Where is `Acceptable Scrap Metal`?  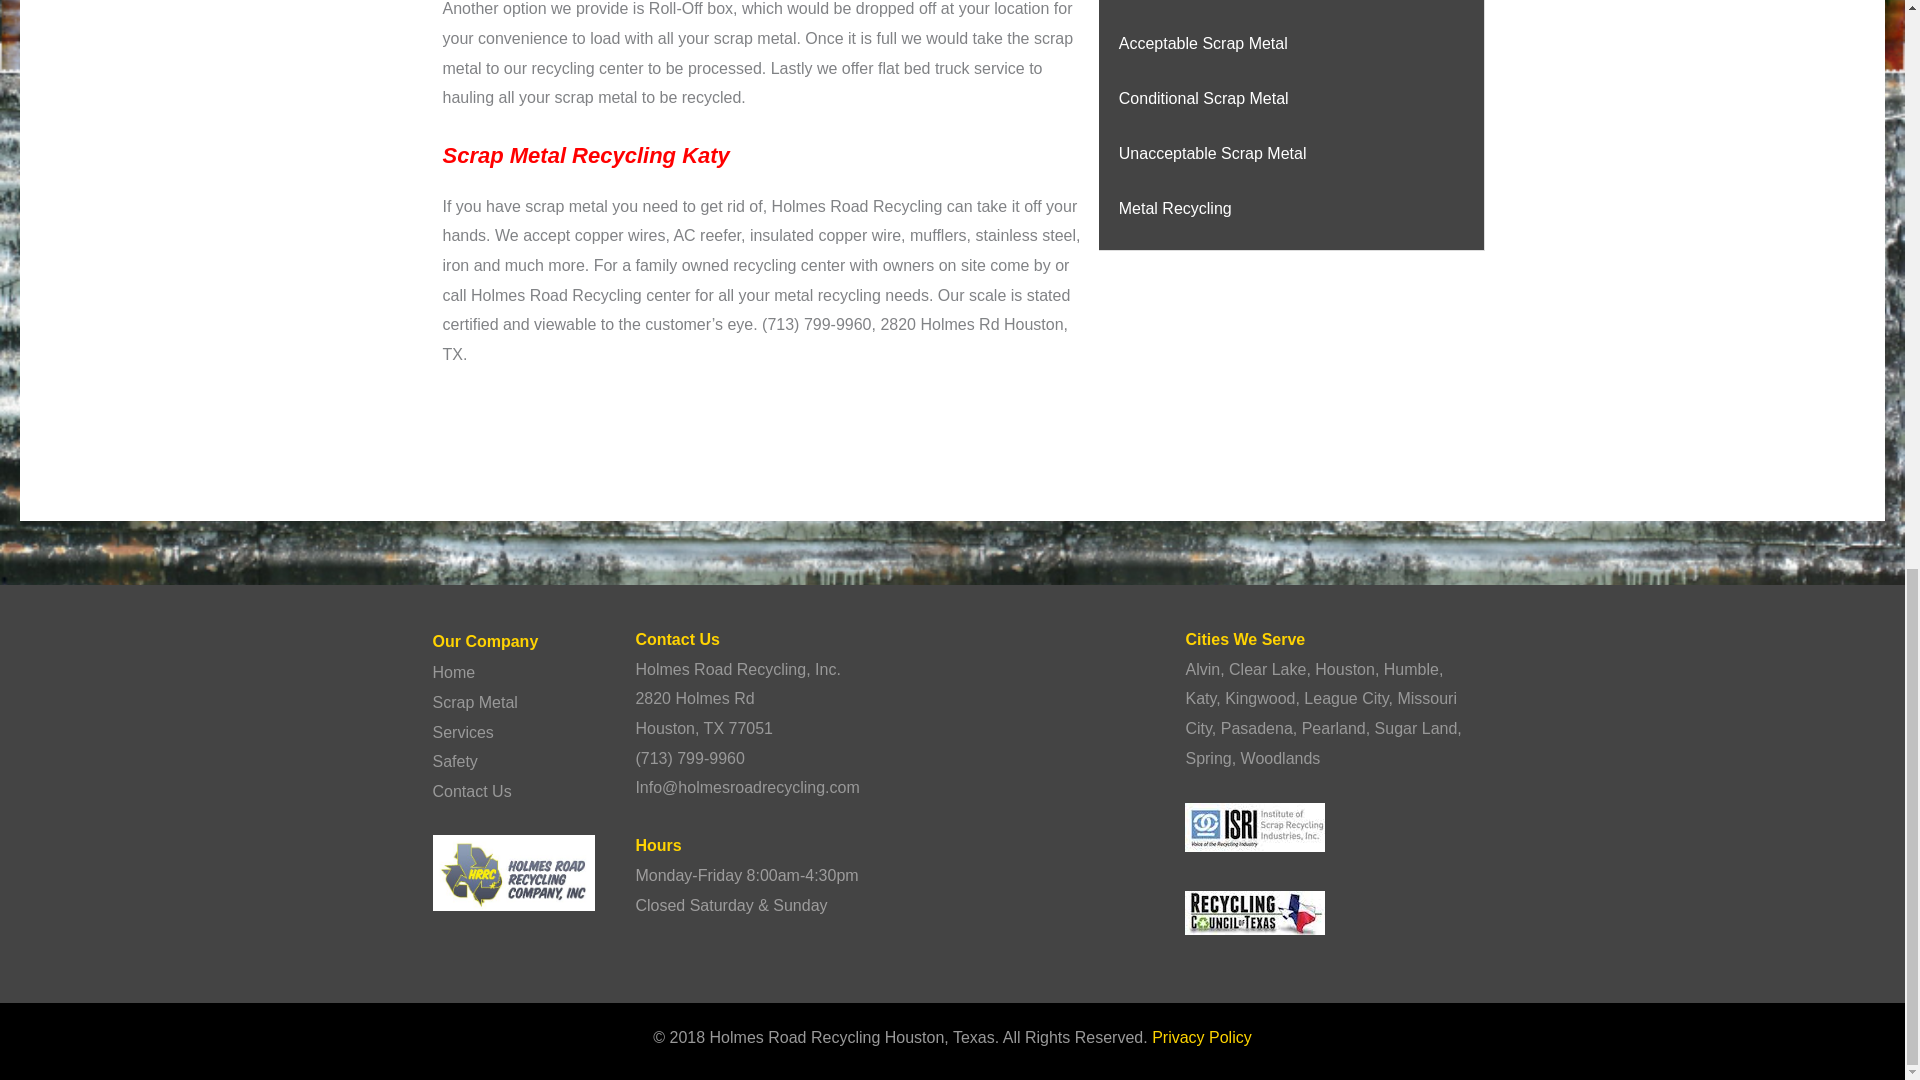 Acceptable Scrap Metal is located at coordinates (1204, 42).